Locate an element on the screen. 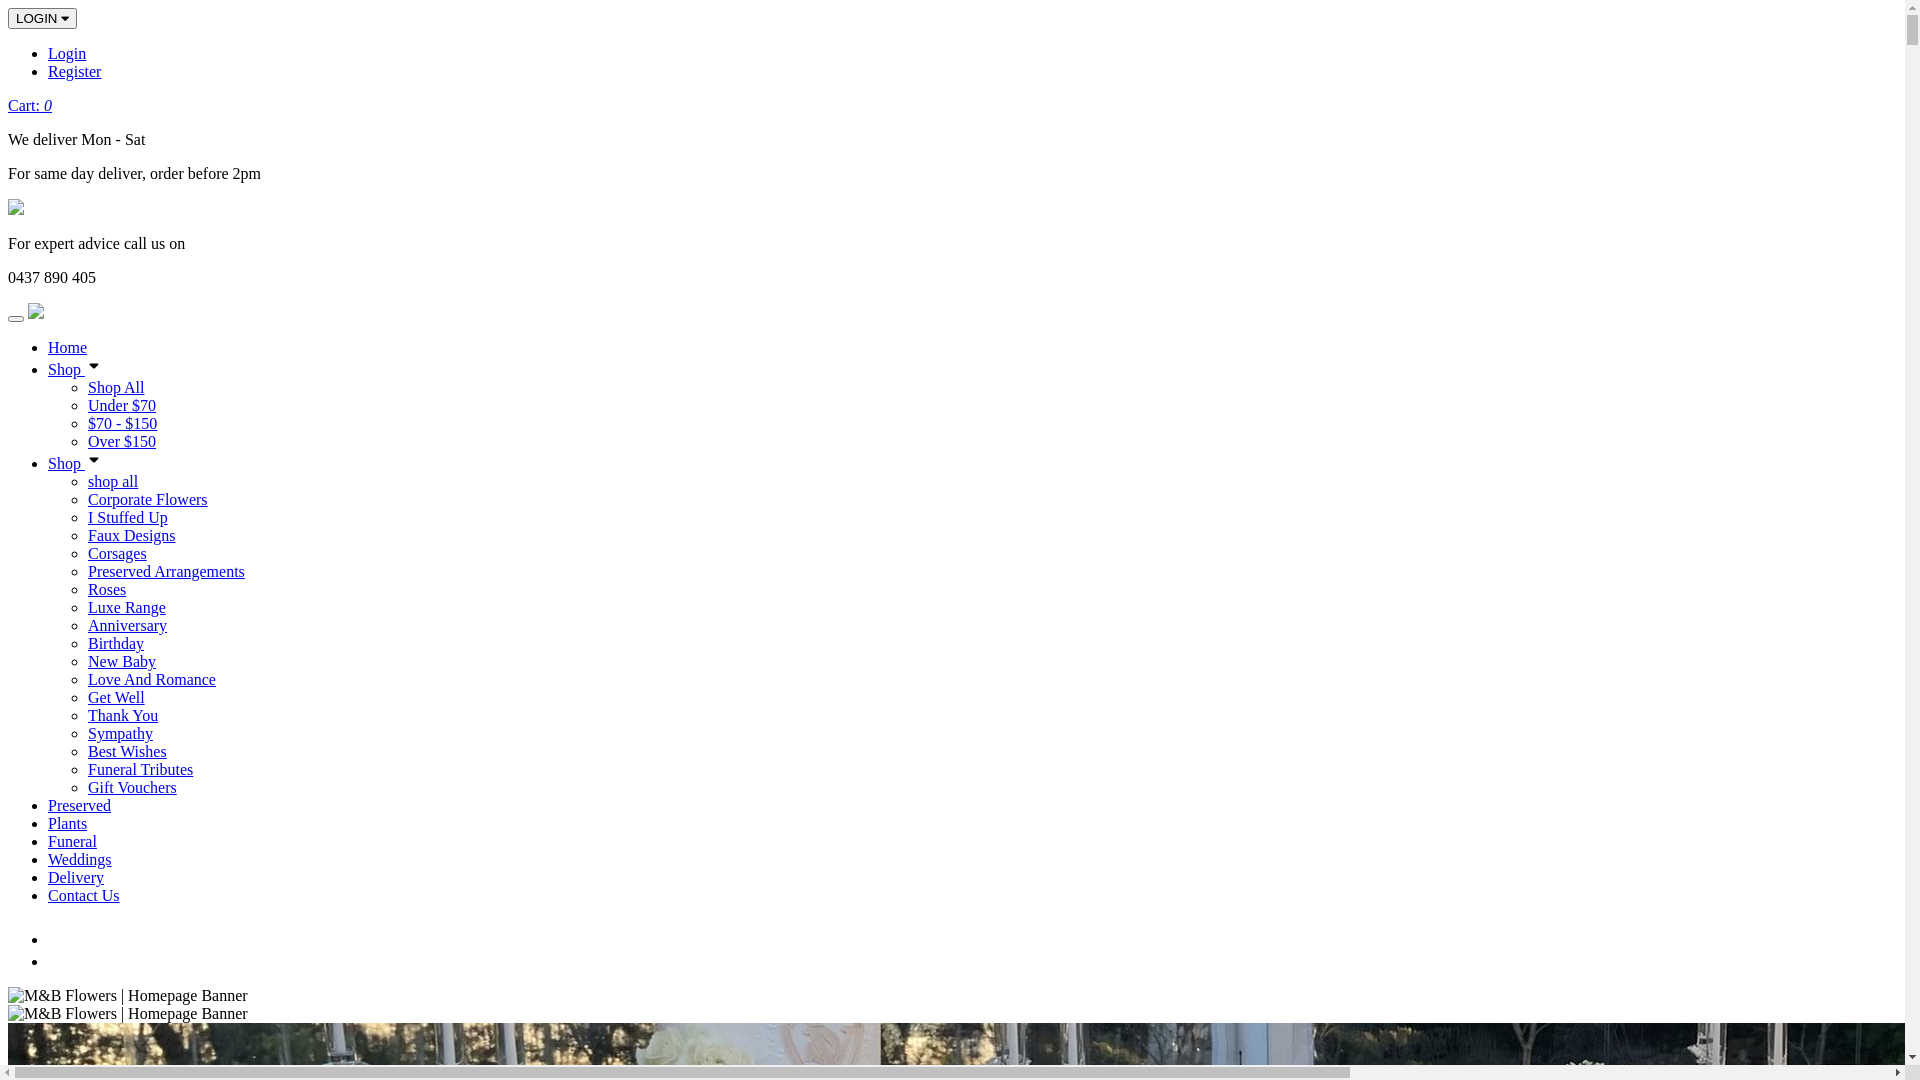 The height and width of the screenshot is (1080, 1920). Shop is located at coordinates (76, 464).